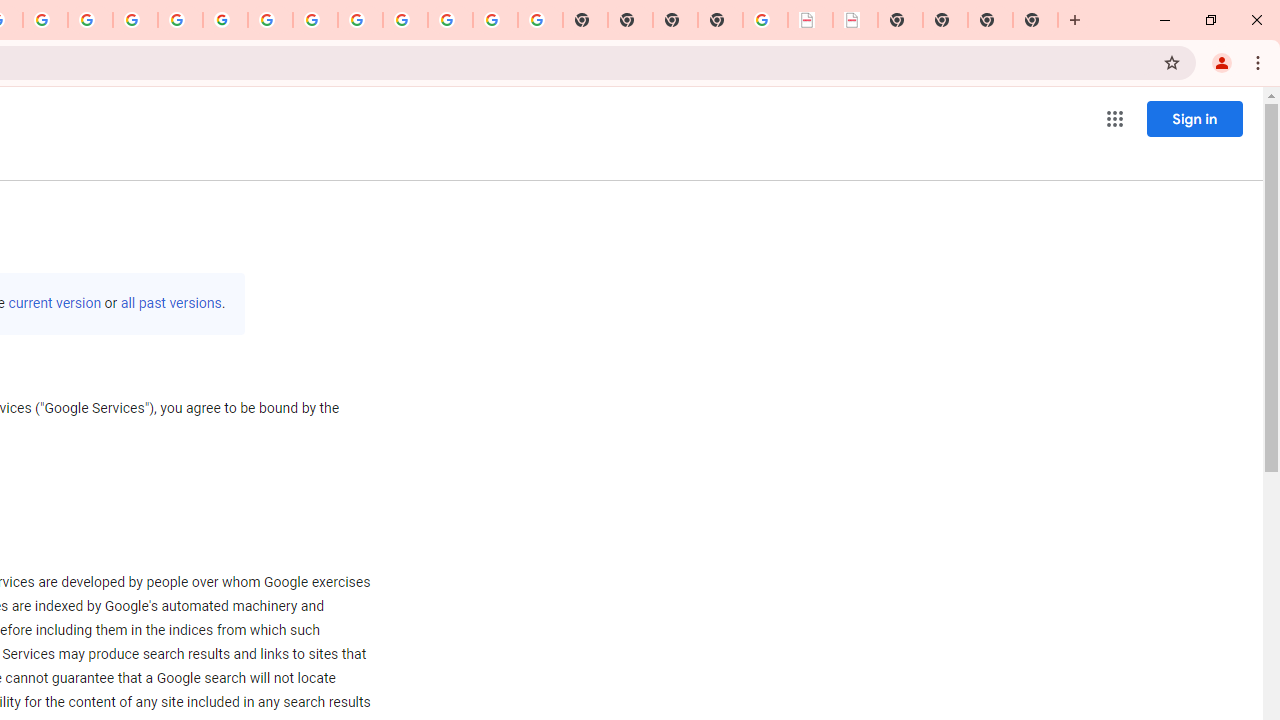 This screenshot has width=1280, height=720. Describe the element at coordinates (1035, 20) in the screenshot. I see `New Tab` at that location.